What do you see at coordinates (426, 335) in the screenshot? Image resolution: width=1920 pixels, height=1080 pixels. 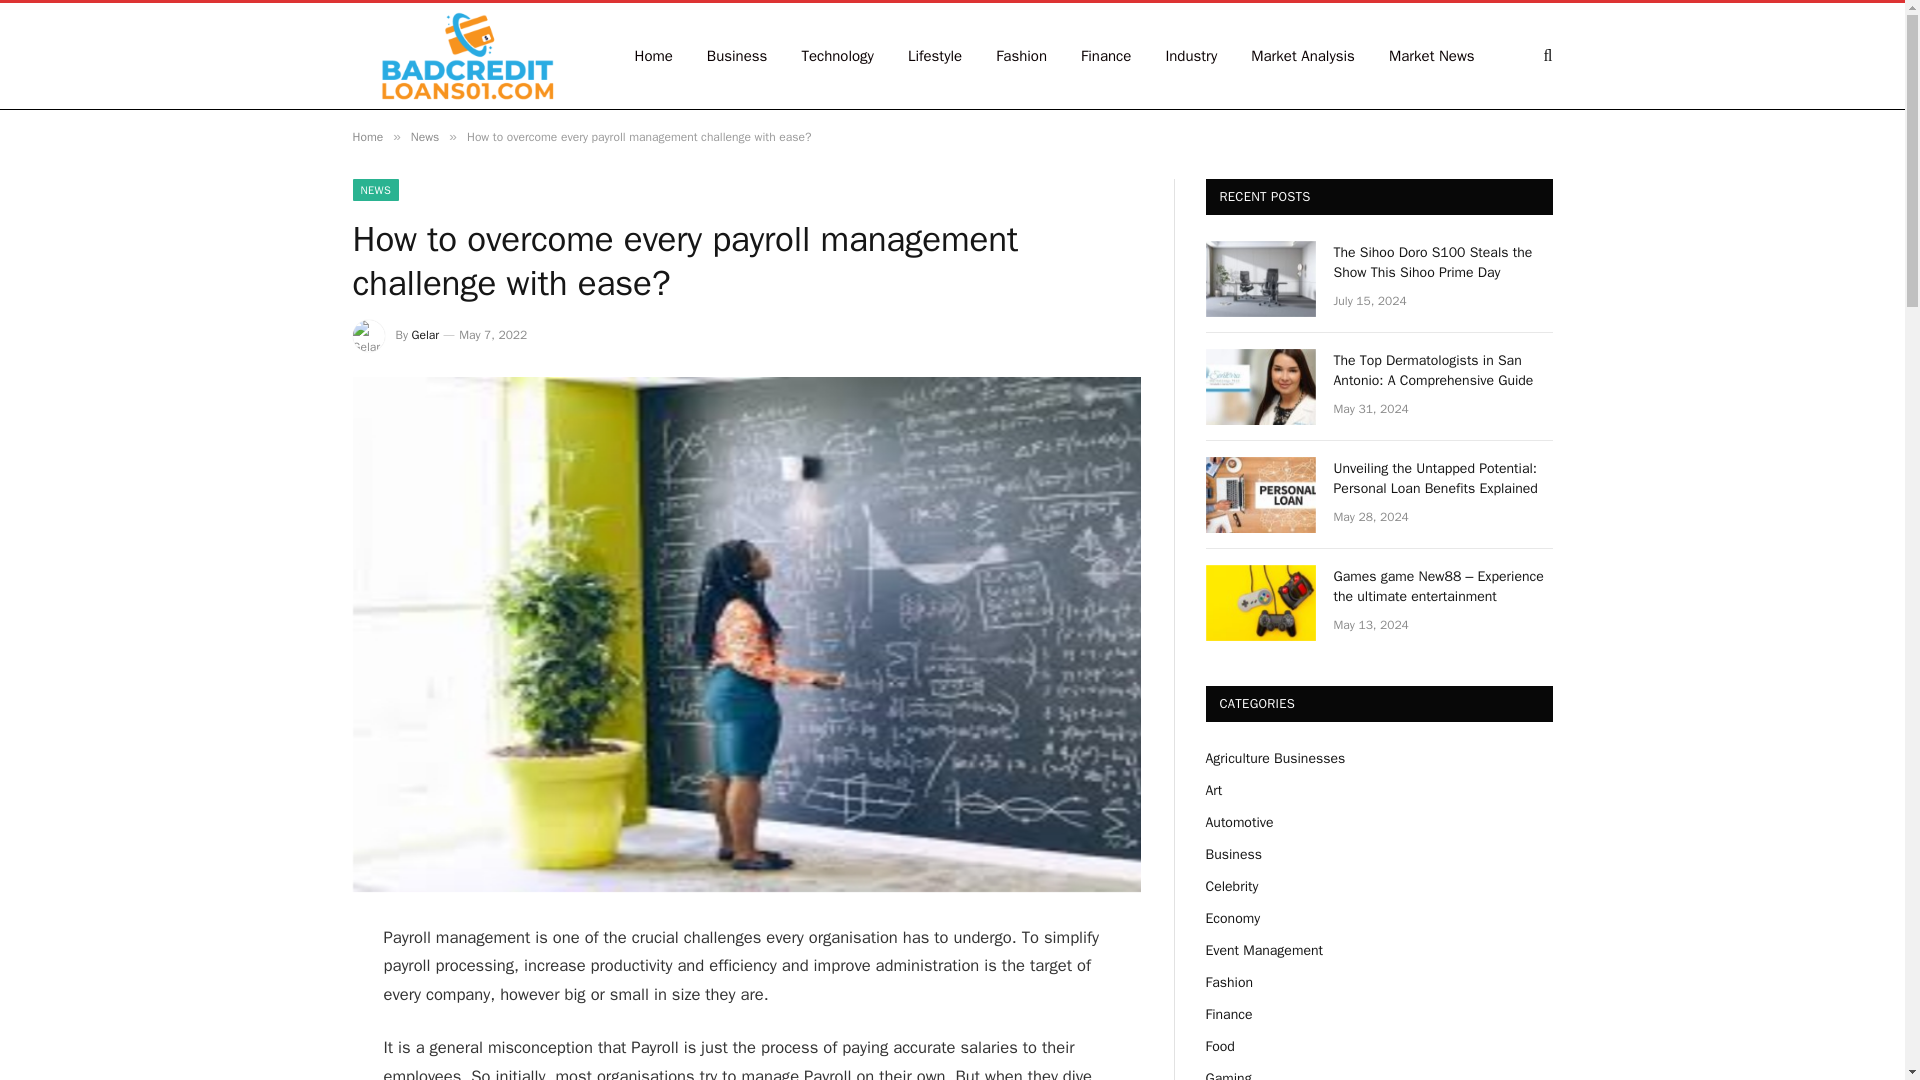 I see `Gelar` at bounding box center [426, 335].